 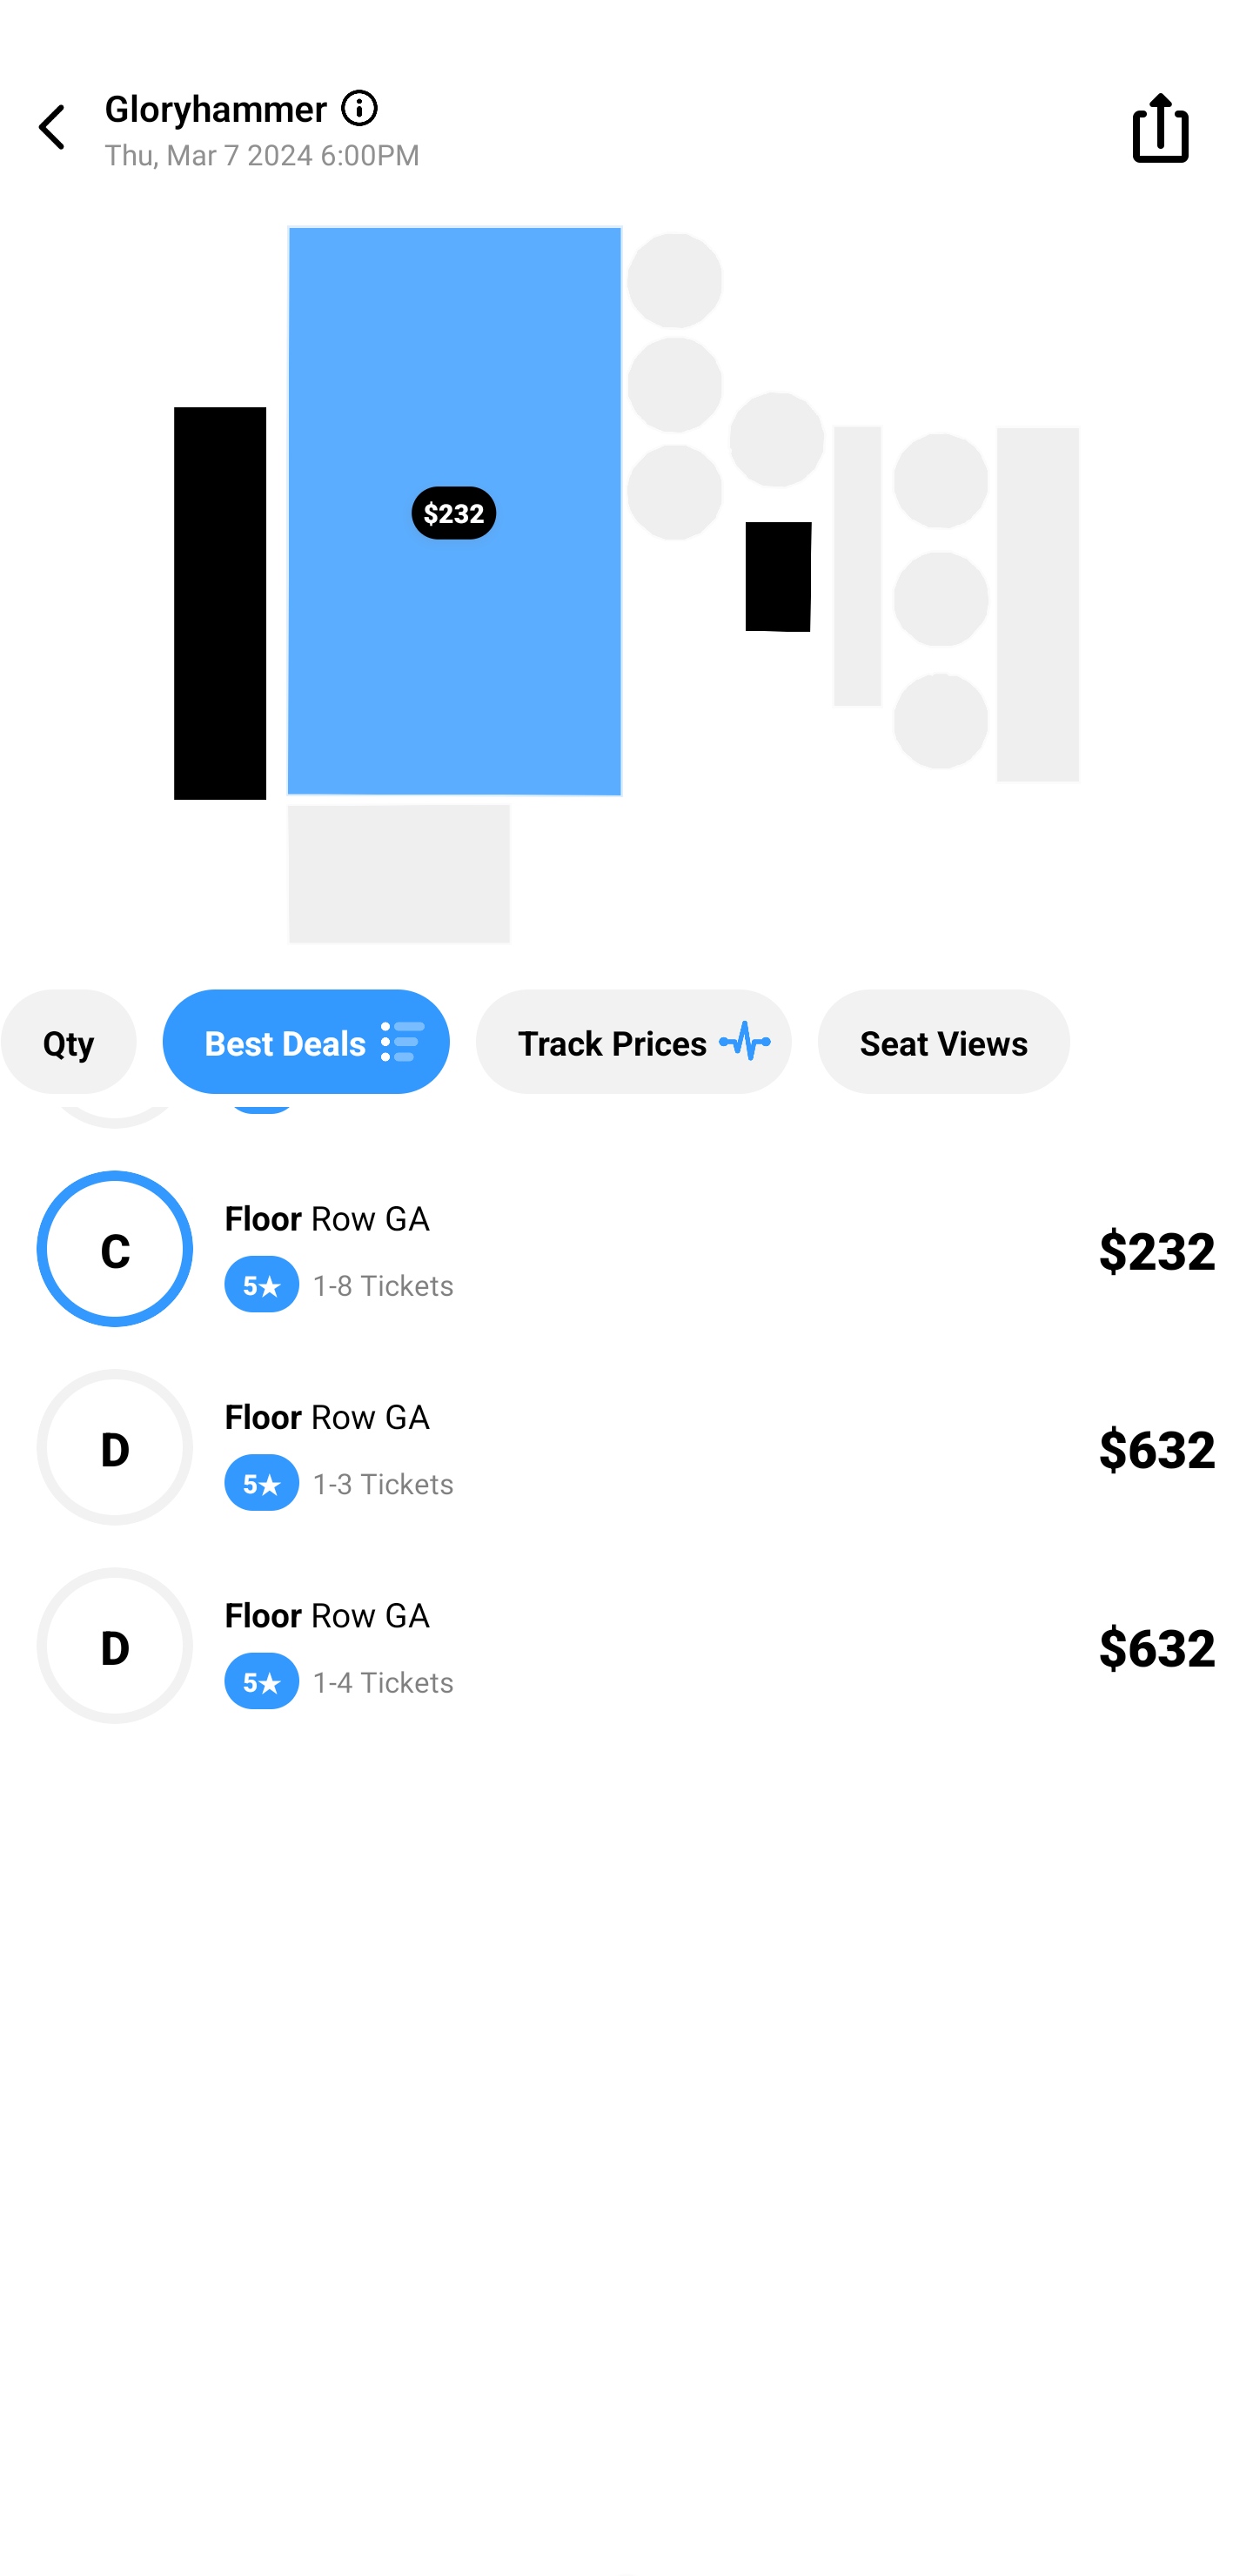 What do you see at coordinates (453, 512) in the screenshot?
I see `$232` at bounding box center [453, 512].